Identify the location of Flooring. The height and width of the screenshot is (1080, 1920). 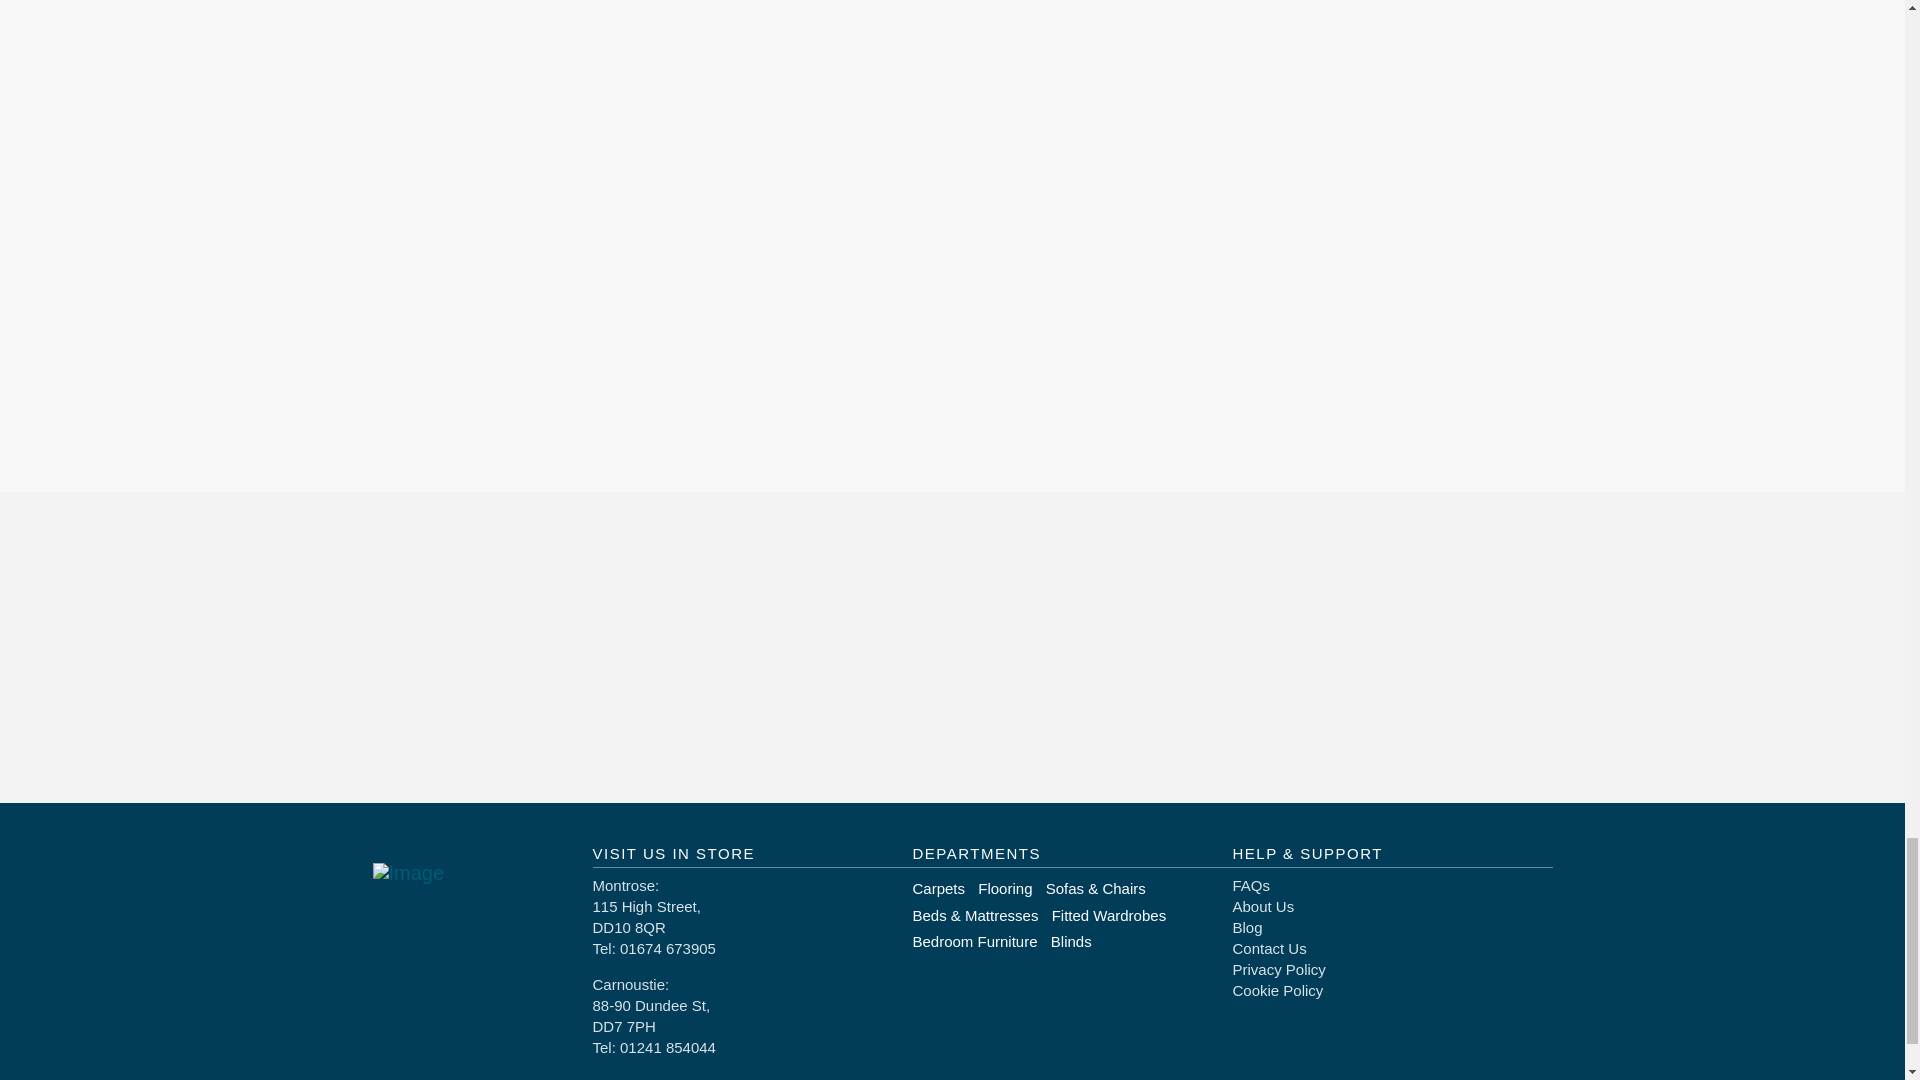
(1010, 888).